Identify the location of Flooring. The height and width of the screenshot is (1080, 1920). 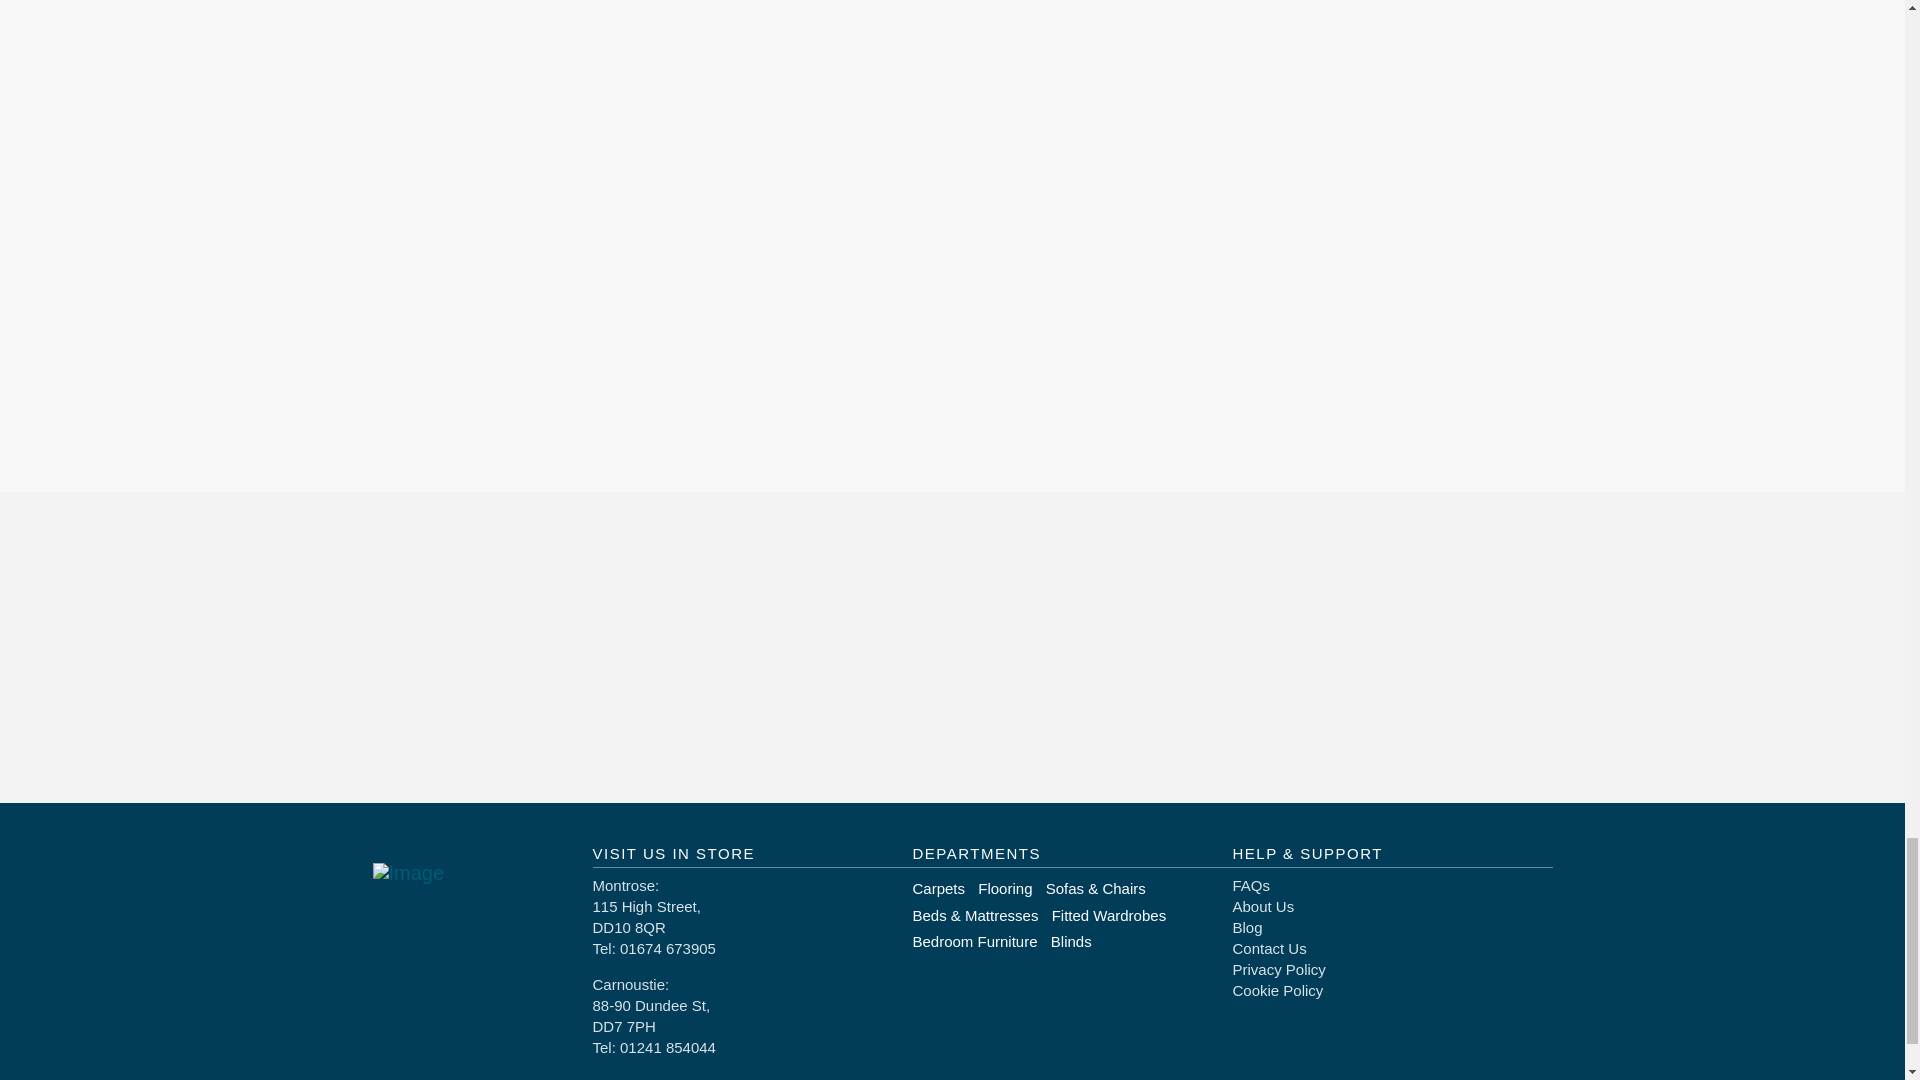
(1010, 888).